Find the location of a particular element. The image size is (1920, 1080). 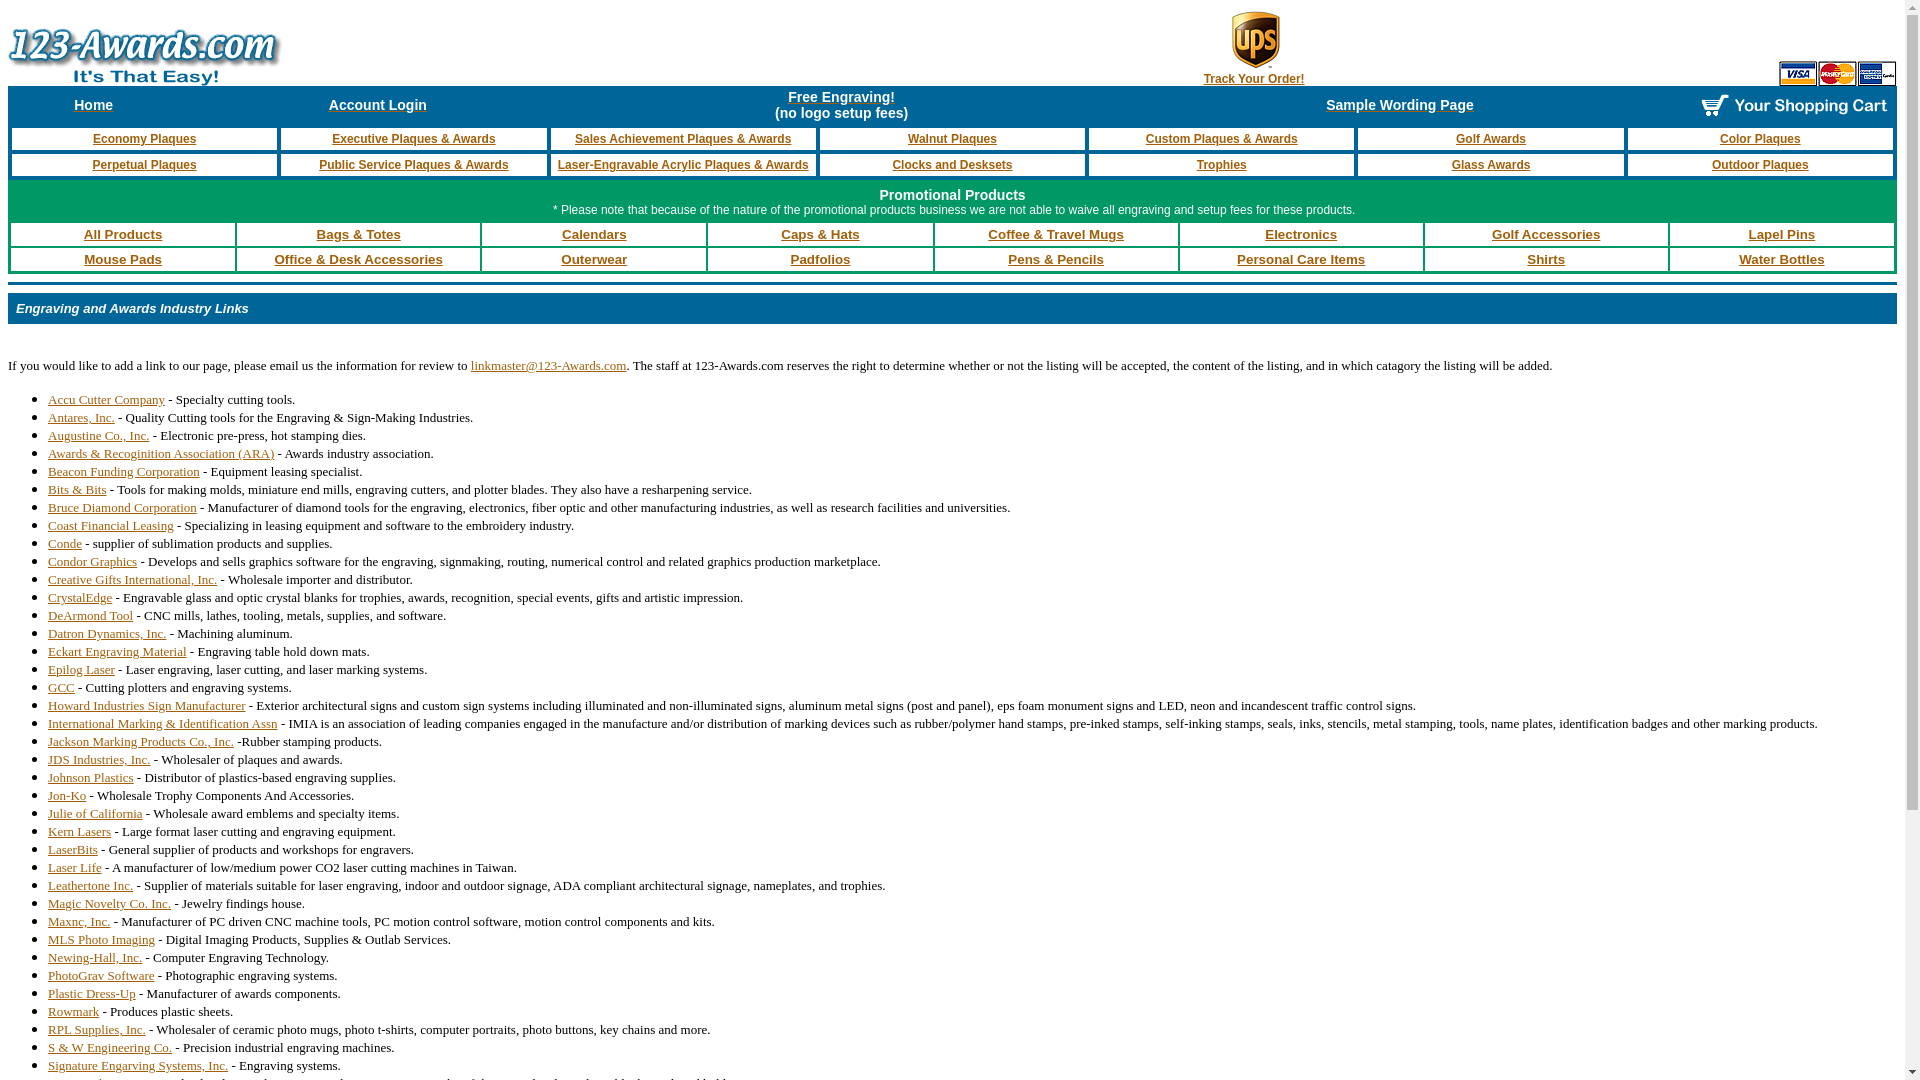

LaserBits is located at coordinates (73, 850).